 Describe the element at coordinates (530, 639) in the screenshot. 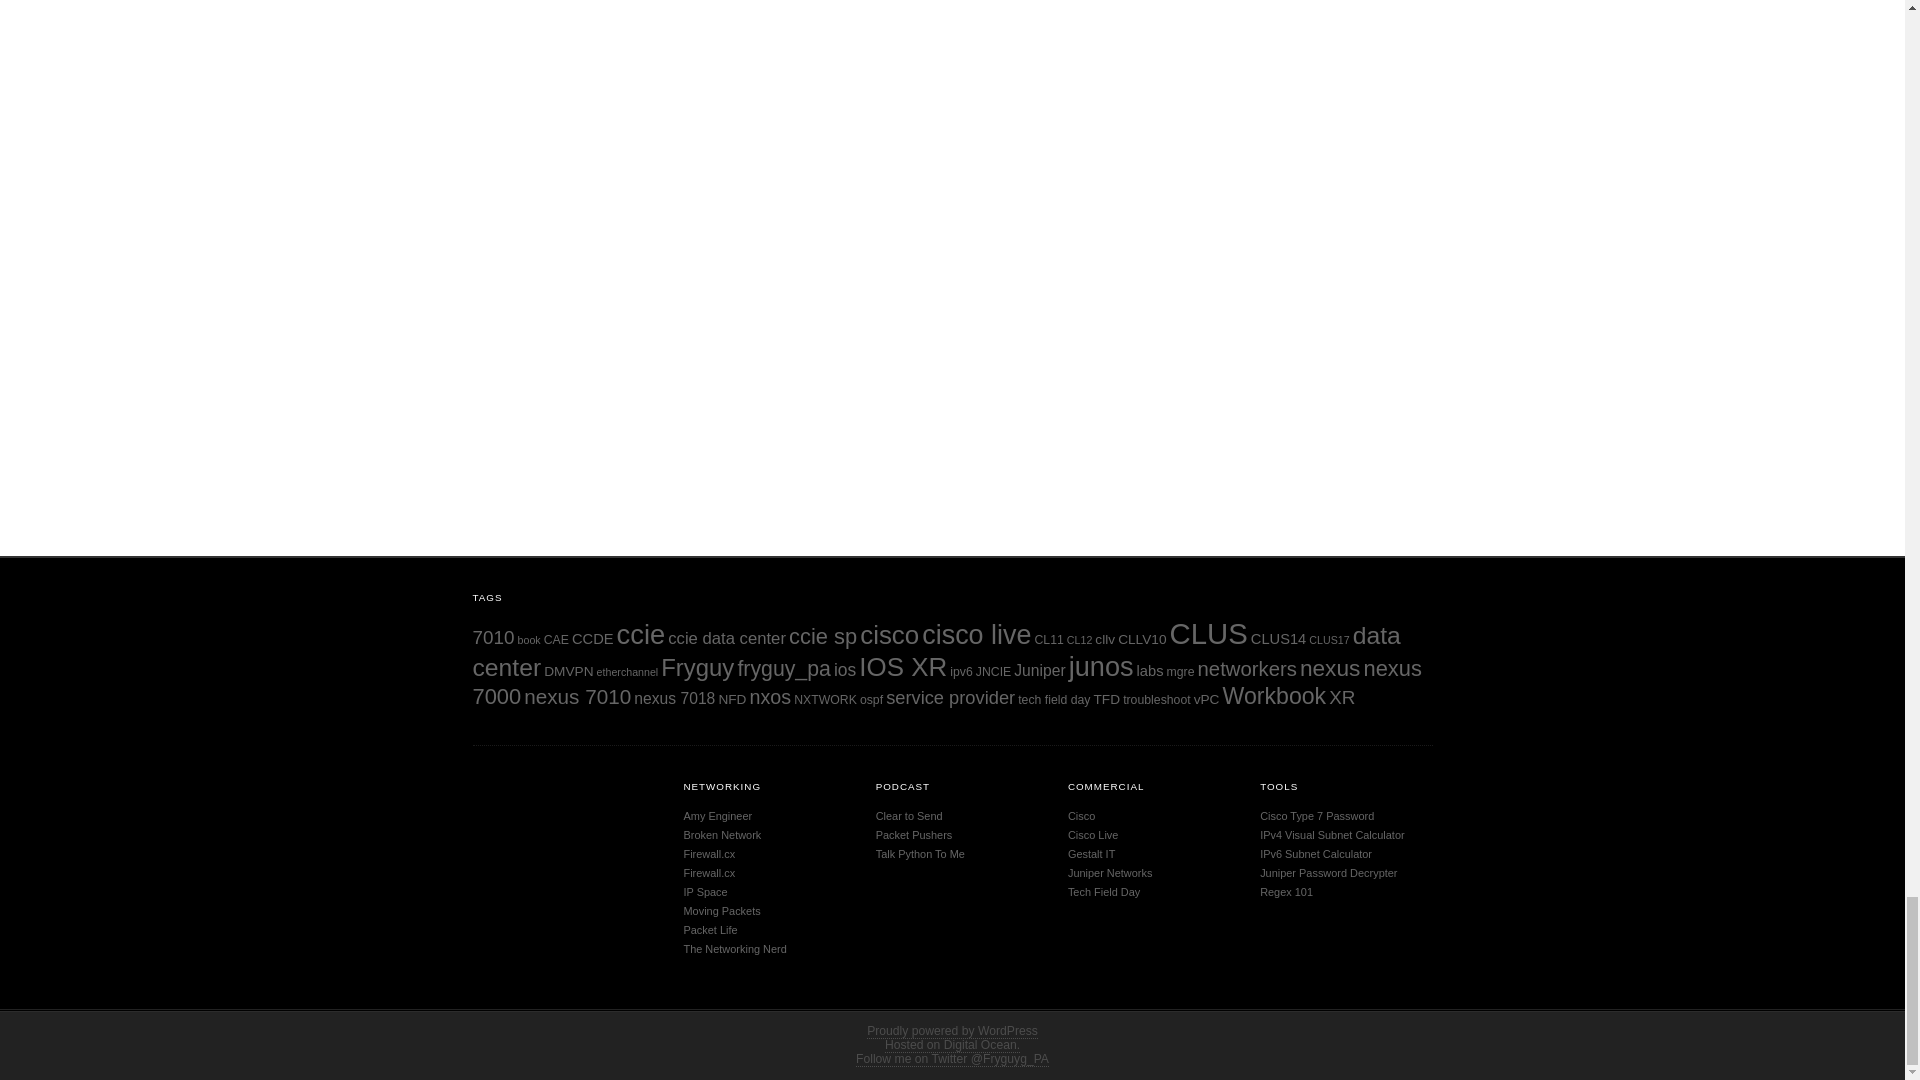

I see `book` at that location.